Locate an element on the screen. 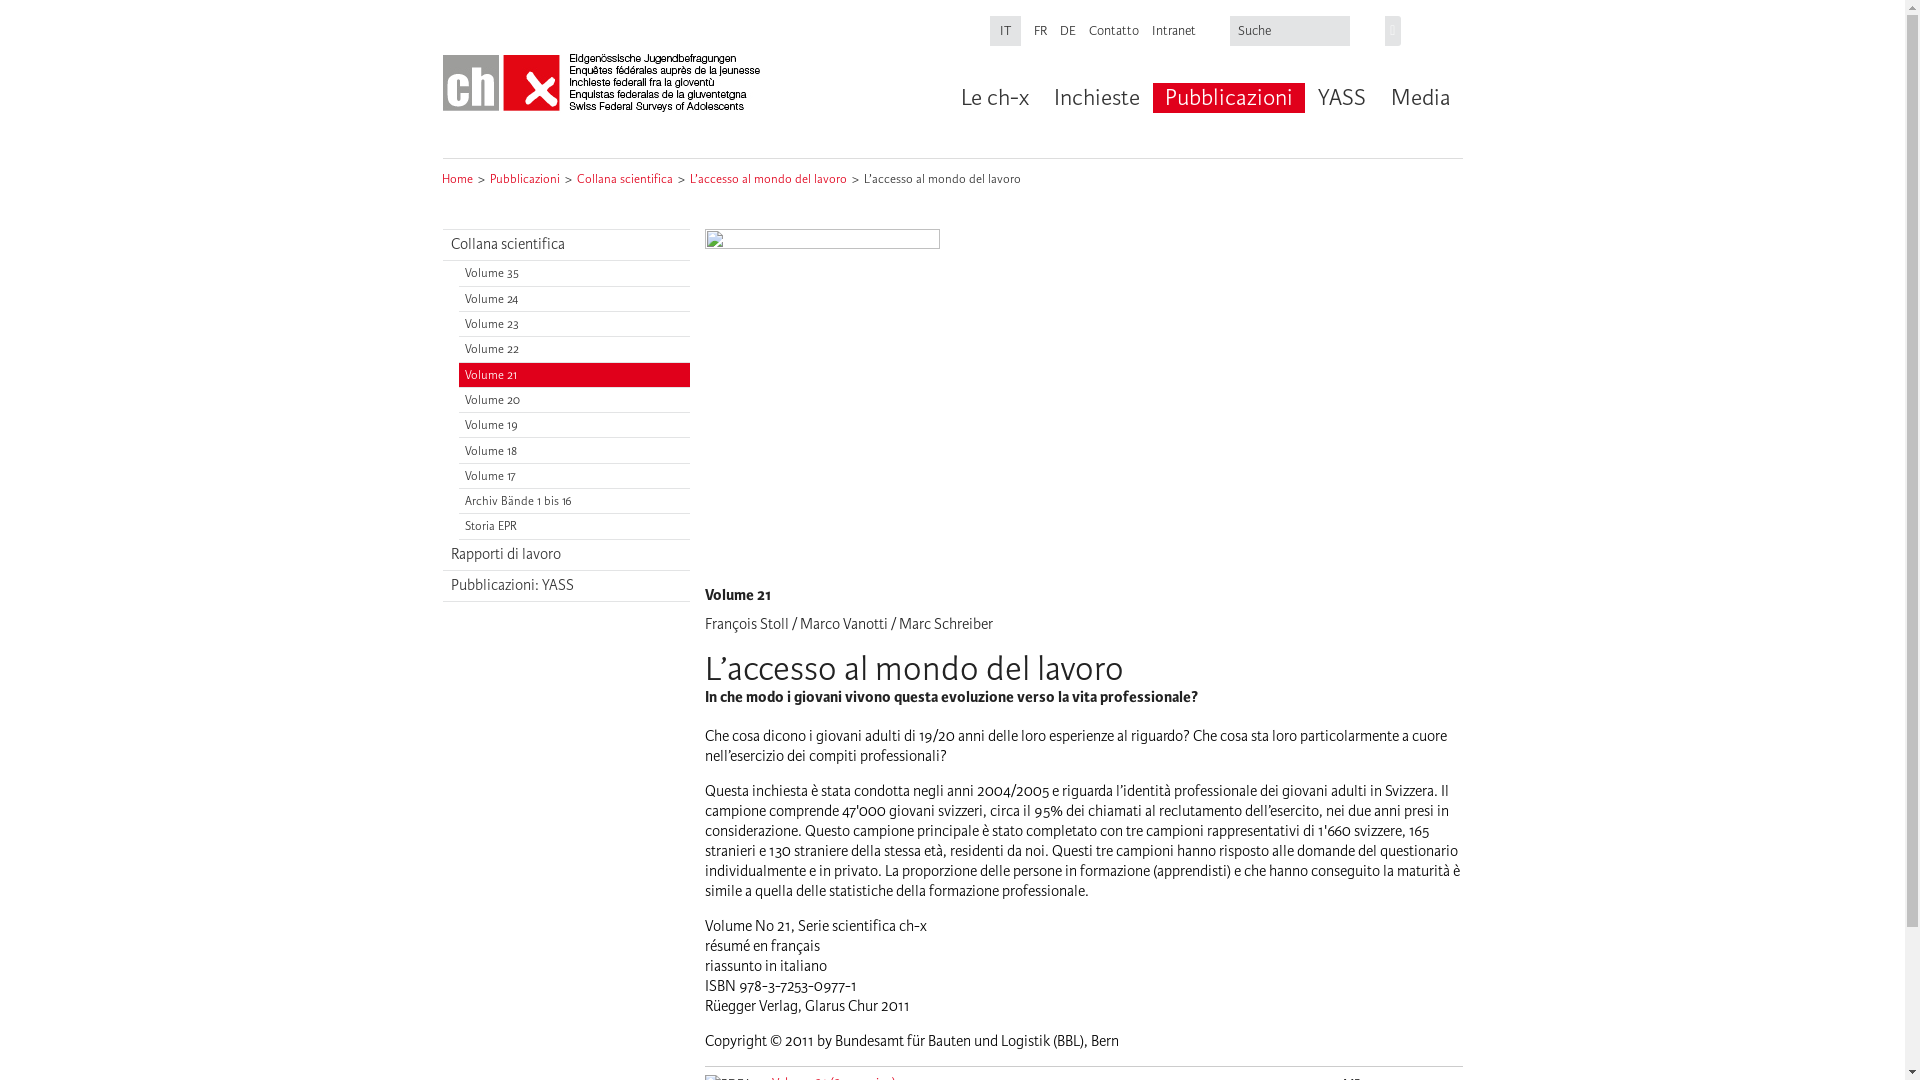  Collana scientifica is located at coordinates (624, 180).